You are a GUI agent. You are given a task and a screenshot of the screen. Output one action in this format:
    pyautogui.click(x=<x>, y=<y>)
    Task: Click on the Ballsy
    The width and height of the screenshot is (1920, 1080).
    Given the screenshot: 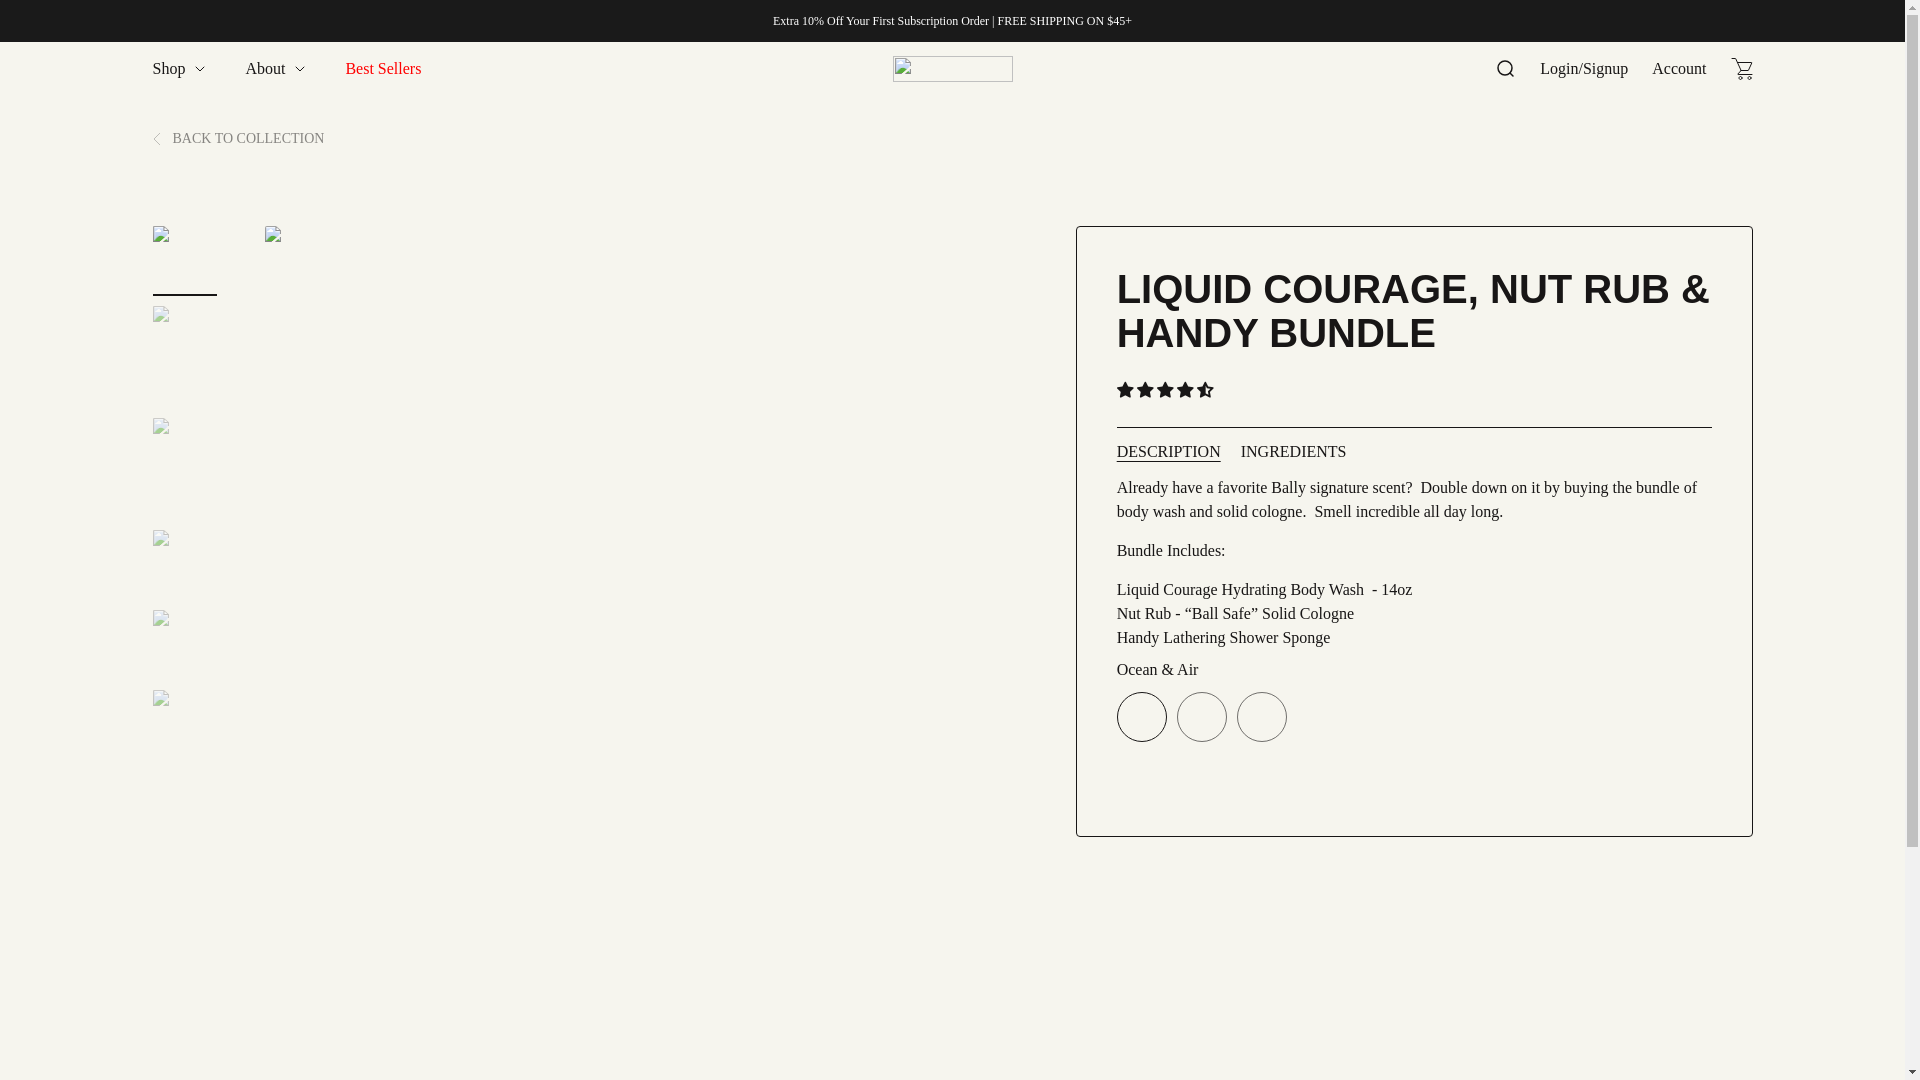 What is the action you would take?
    pyautogui.click(x=952, y=69)
    